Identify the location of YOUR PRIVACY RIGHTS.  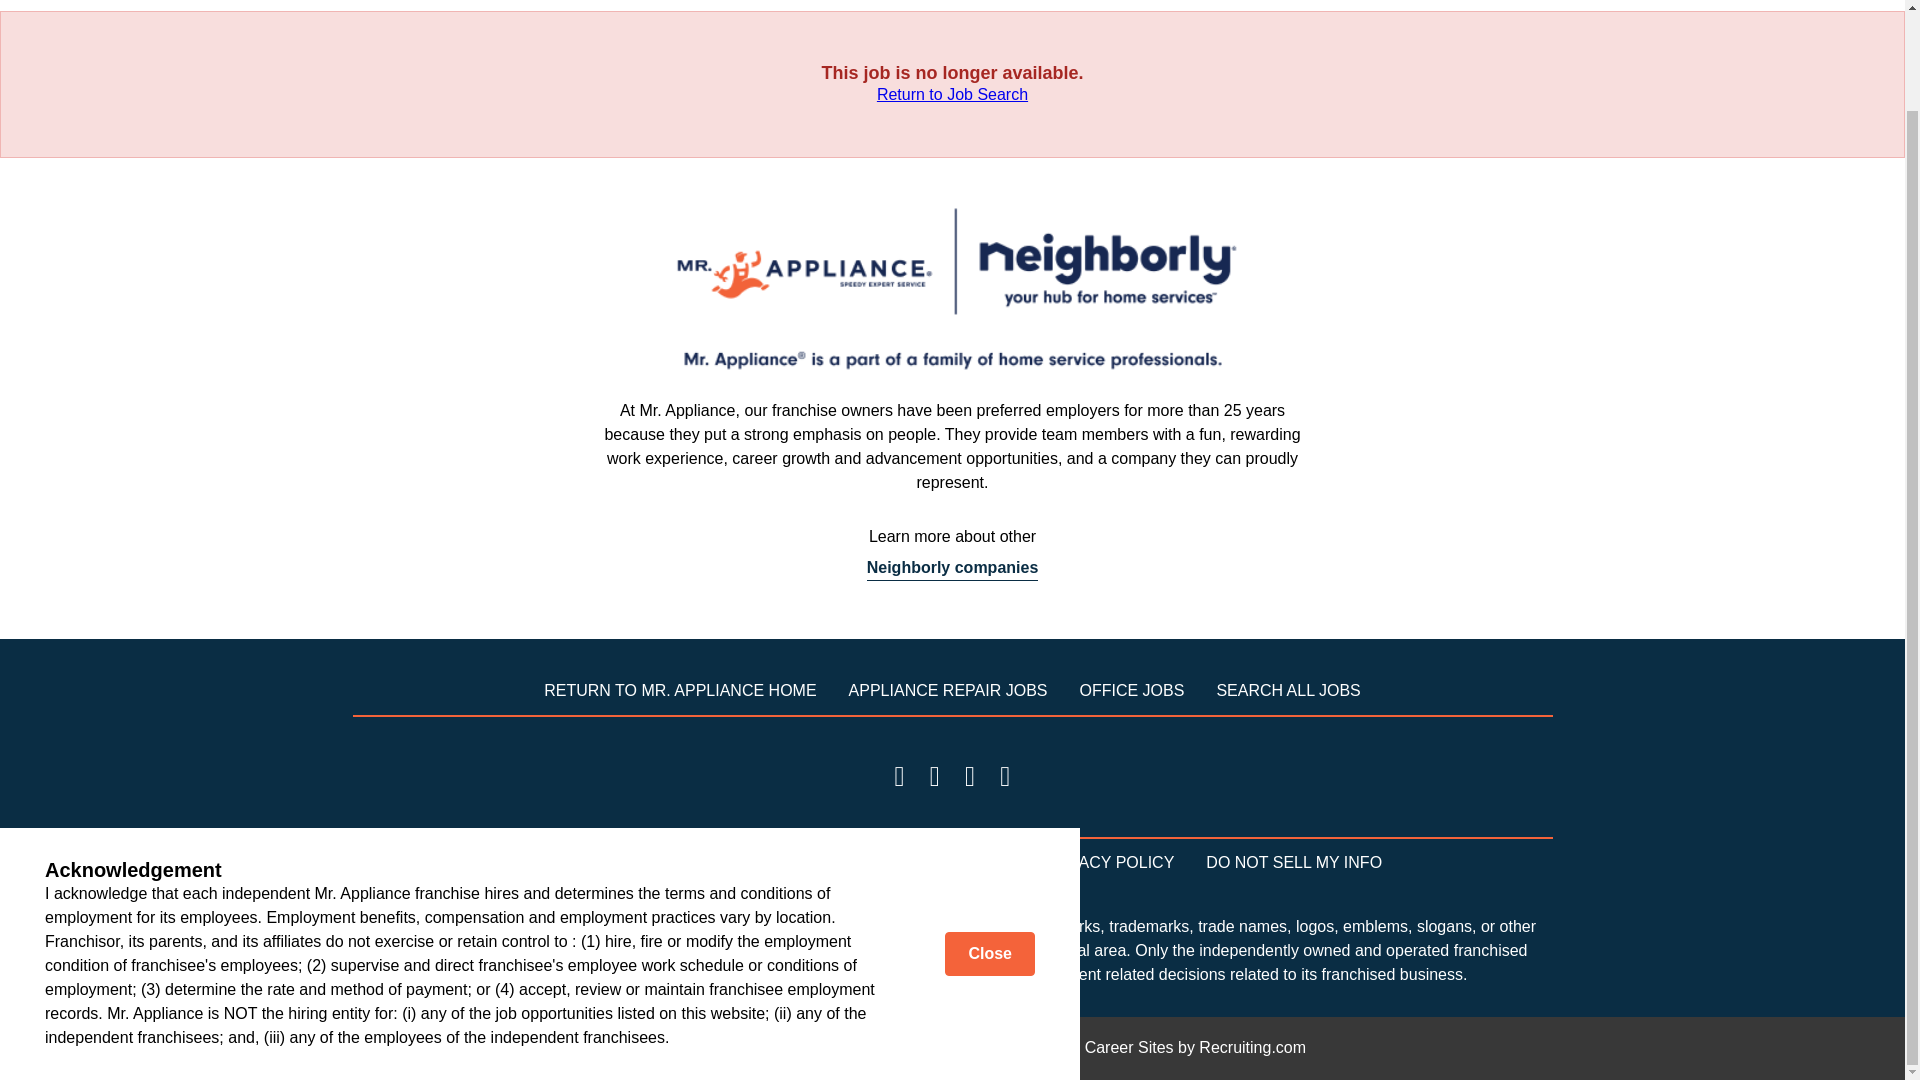
(766, 862).